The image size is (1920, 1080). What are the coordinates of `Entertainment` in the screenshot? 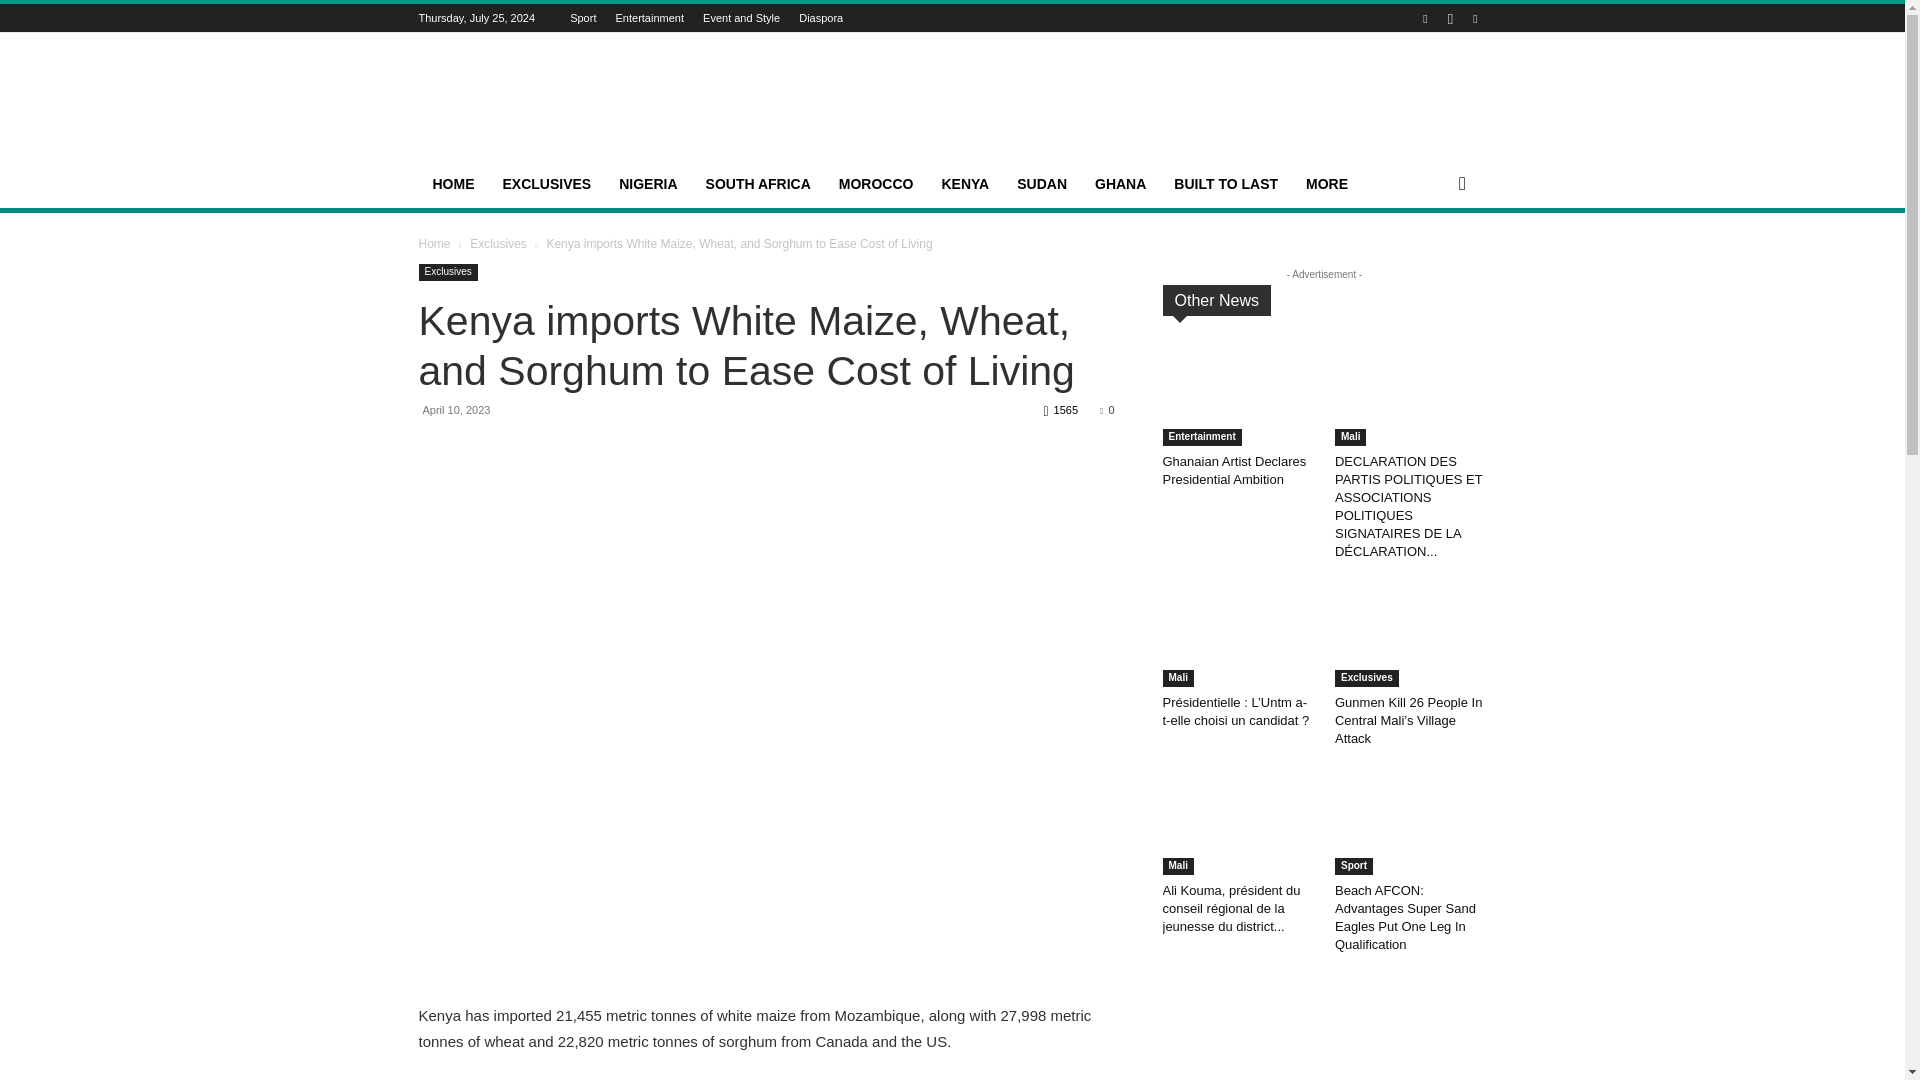 It's located at (650, 17).